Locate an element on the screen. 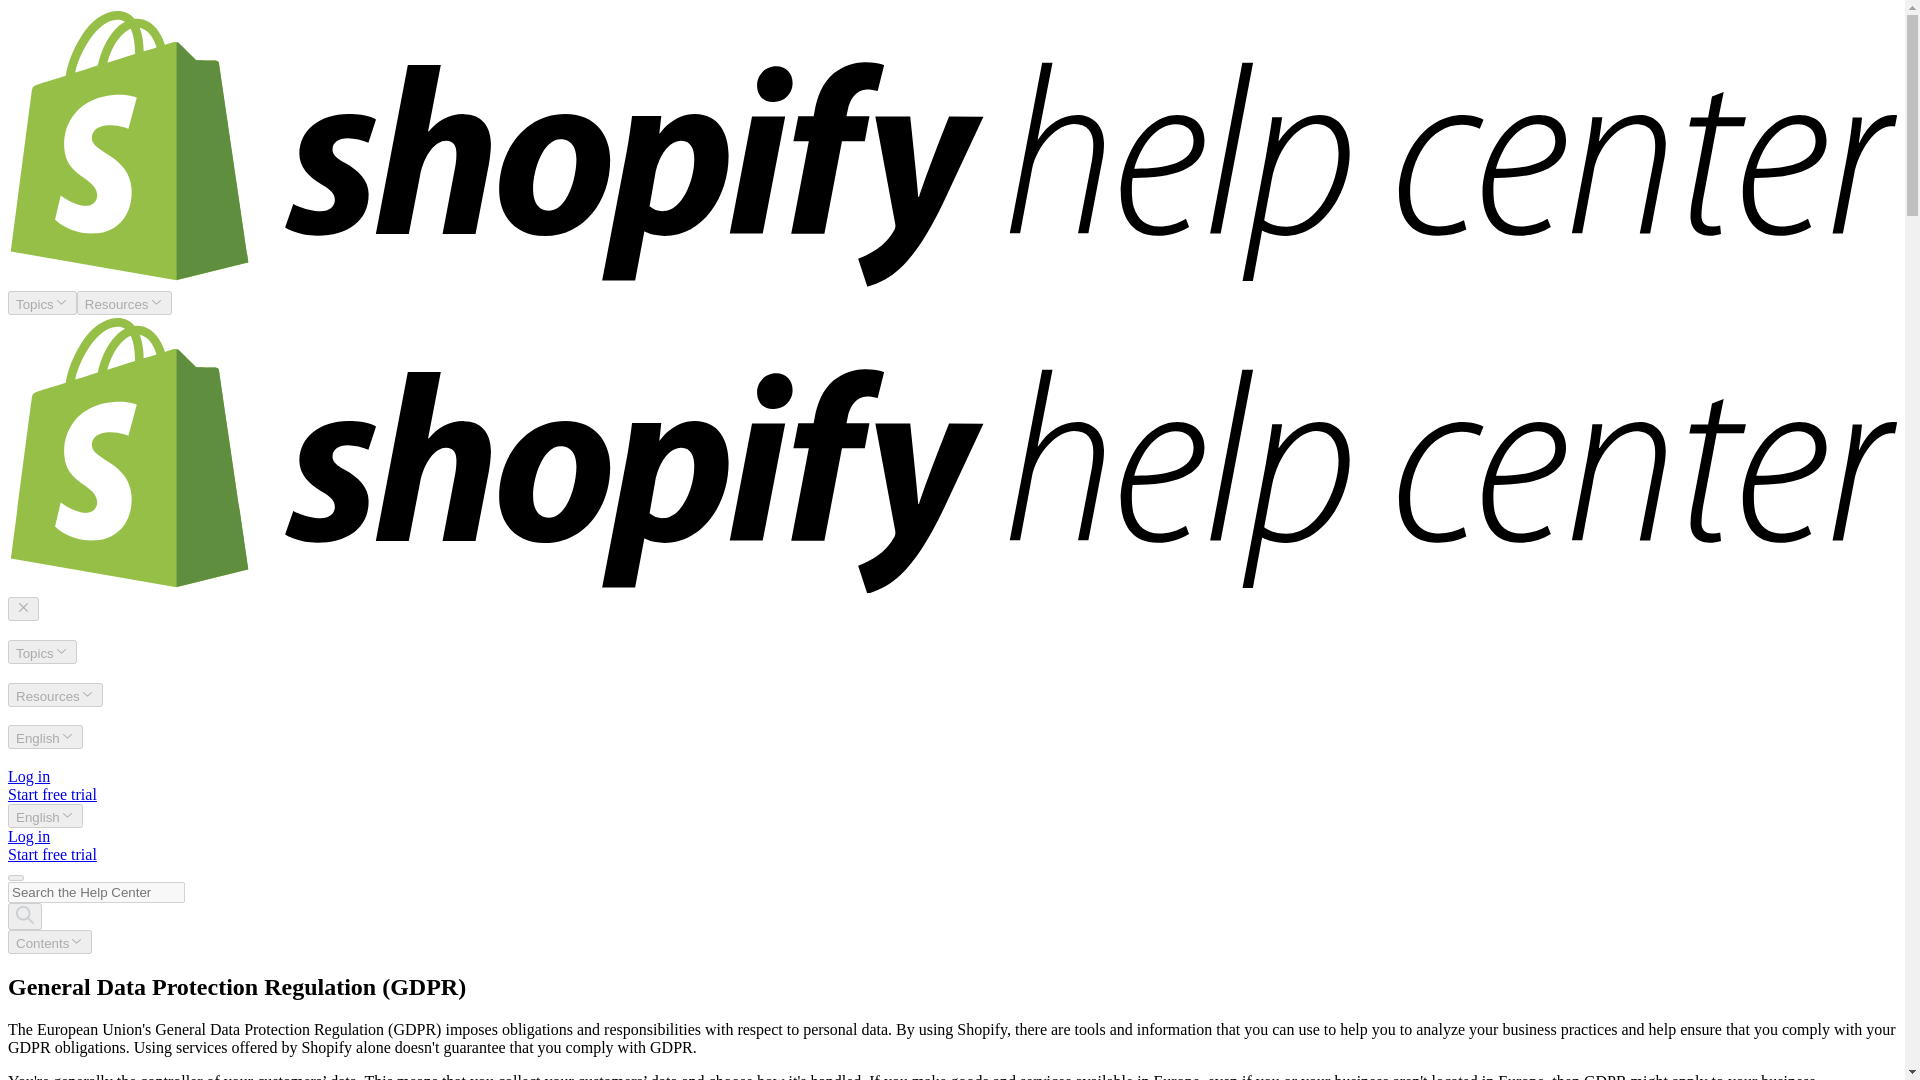  English is located at coordinates (44, 736).